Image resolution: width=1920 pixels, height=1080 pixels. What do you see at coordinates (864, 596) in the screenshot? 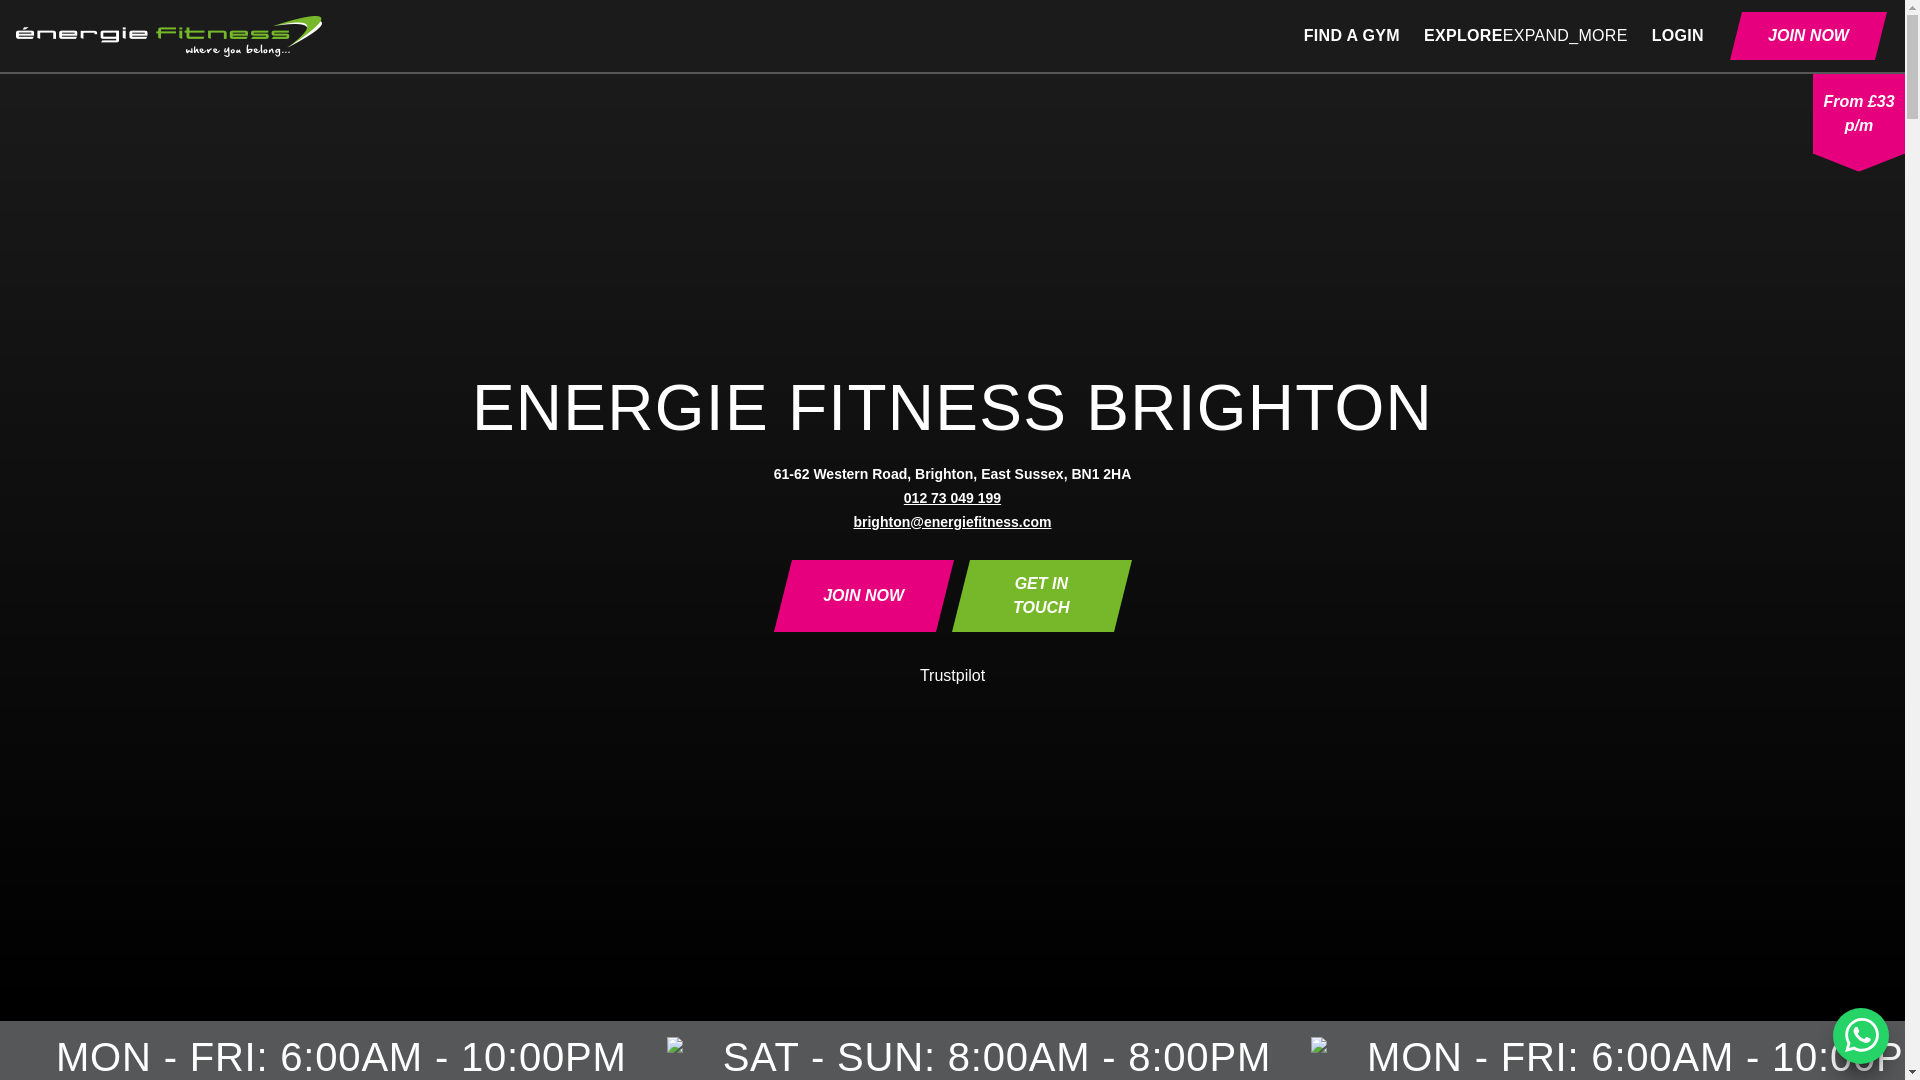
I see `JOIN NOW` at bounding box center [864, 596].